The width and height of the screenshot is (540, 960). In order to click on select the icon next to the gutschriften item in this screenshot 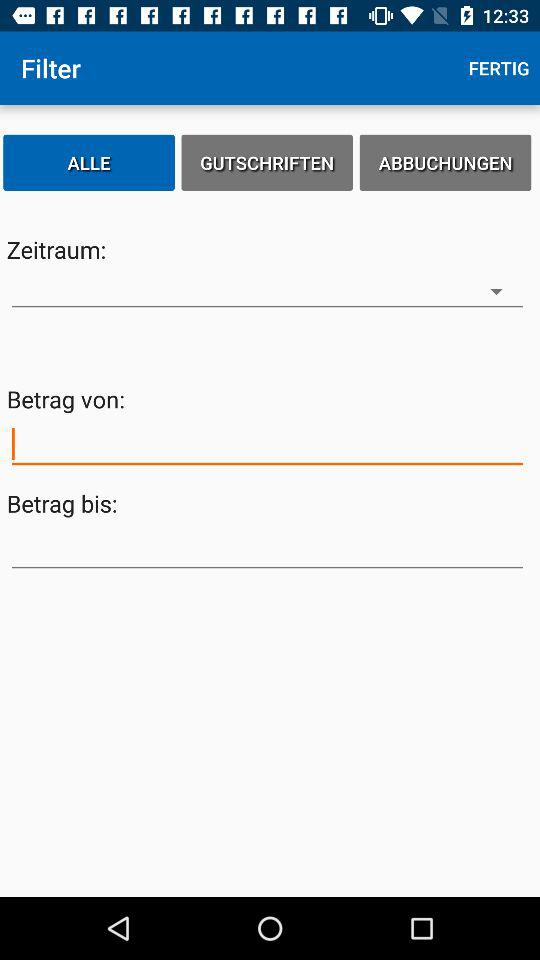, I will do `click(445, 162)`.